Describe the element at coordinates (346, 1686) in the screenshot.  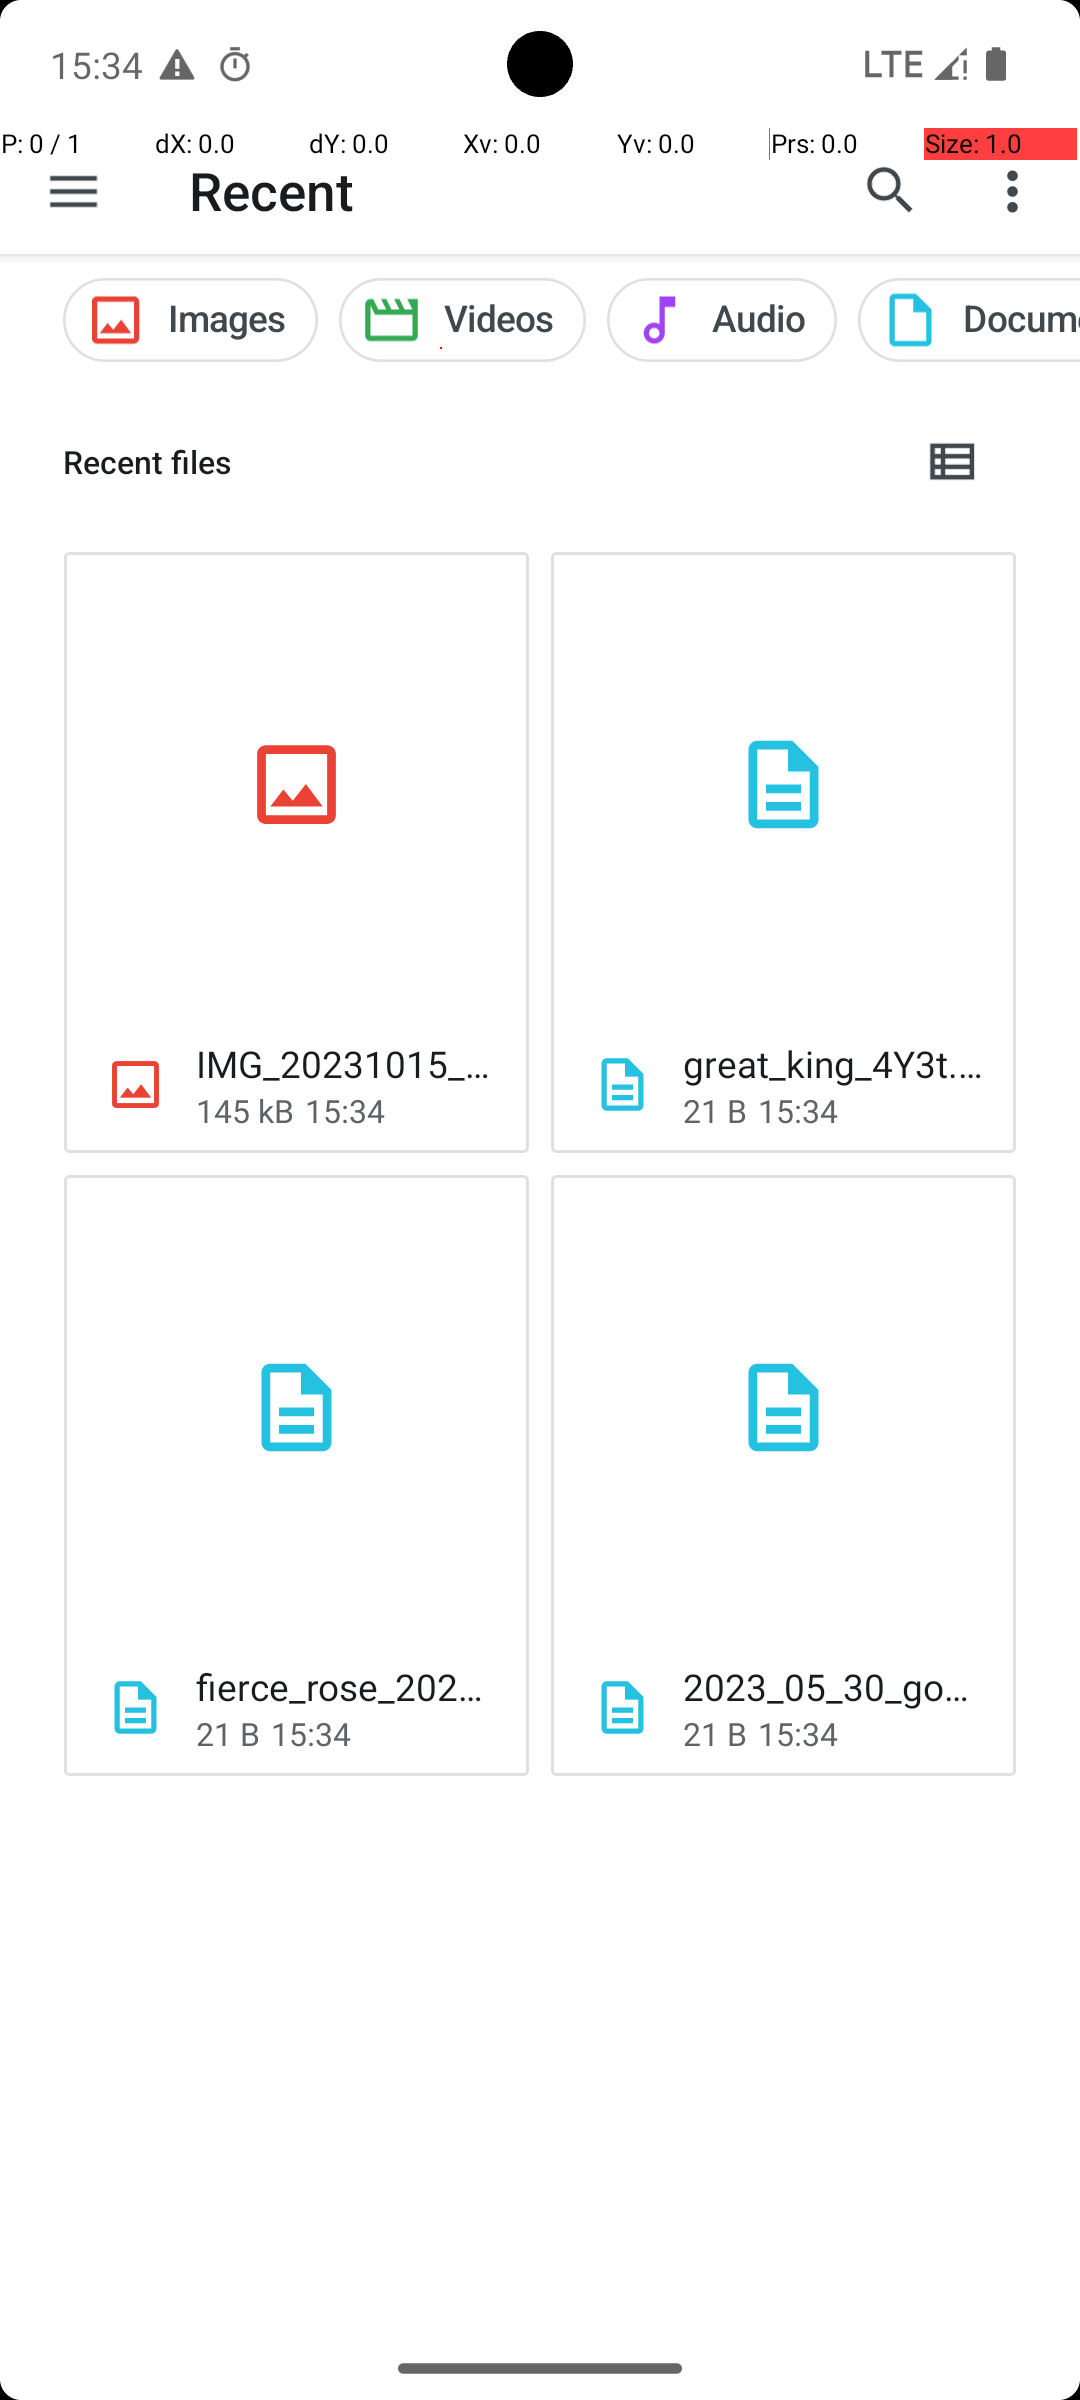
I see `fierce_rose_2023_06_21.md` at that location.